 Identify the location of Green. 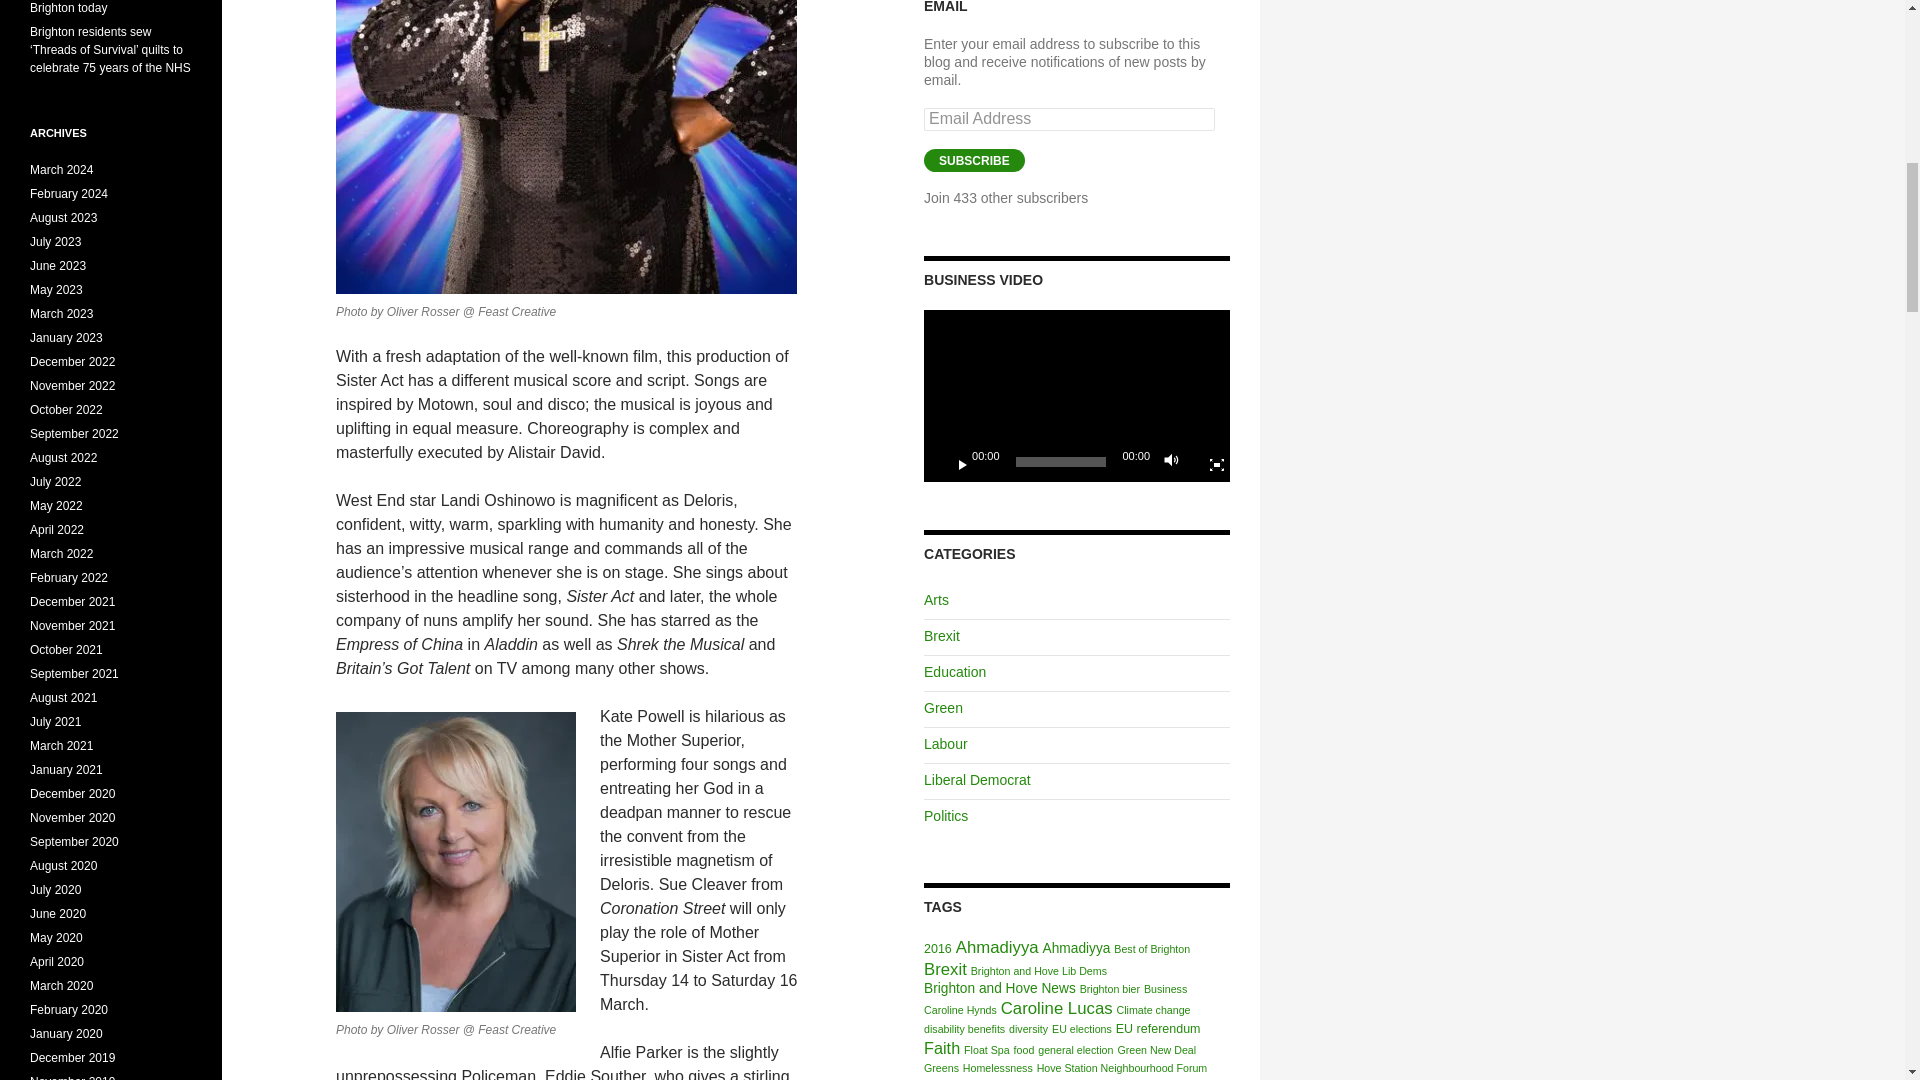
(943, 708).